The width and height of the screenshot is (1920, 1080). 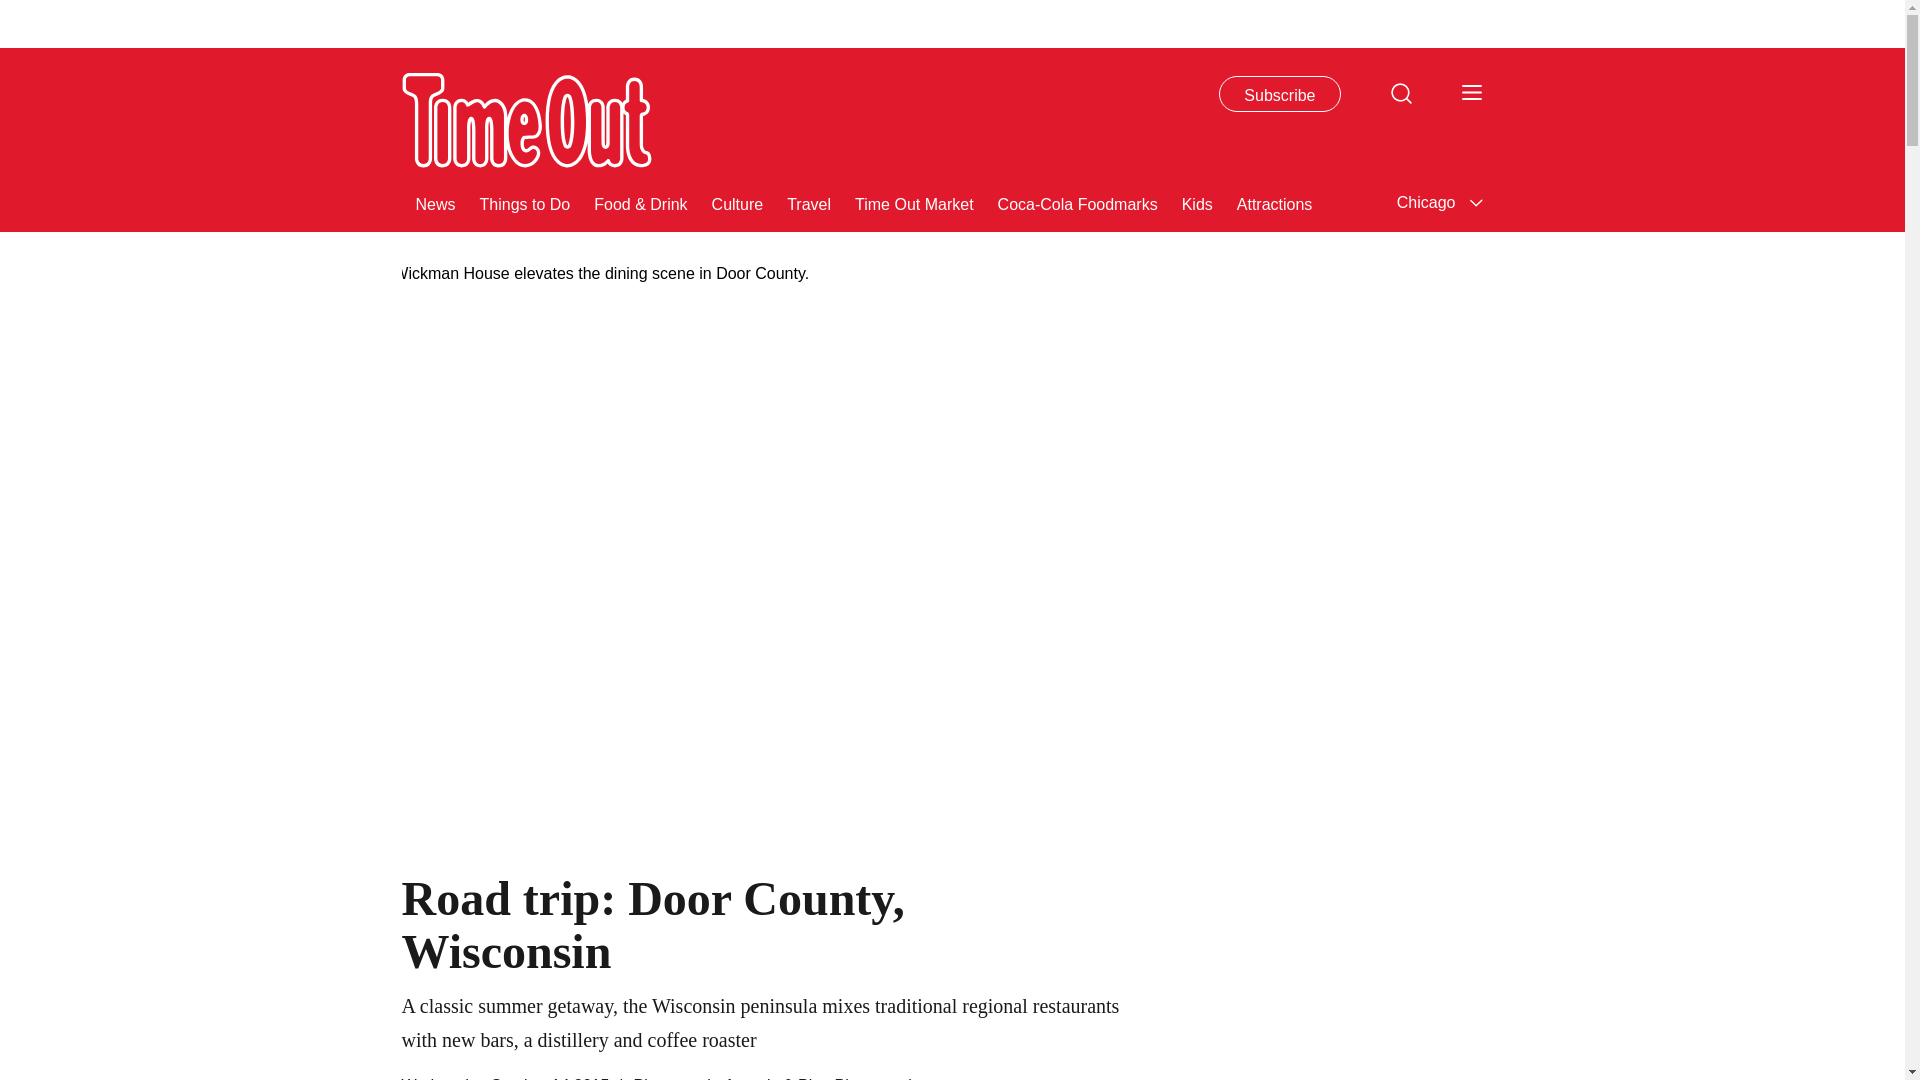 What do you see at coordinates (1370, 202) in the screenshot?
I see `Museums` at bounding box center [1370, 202].